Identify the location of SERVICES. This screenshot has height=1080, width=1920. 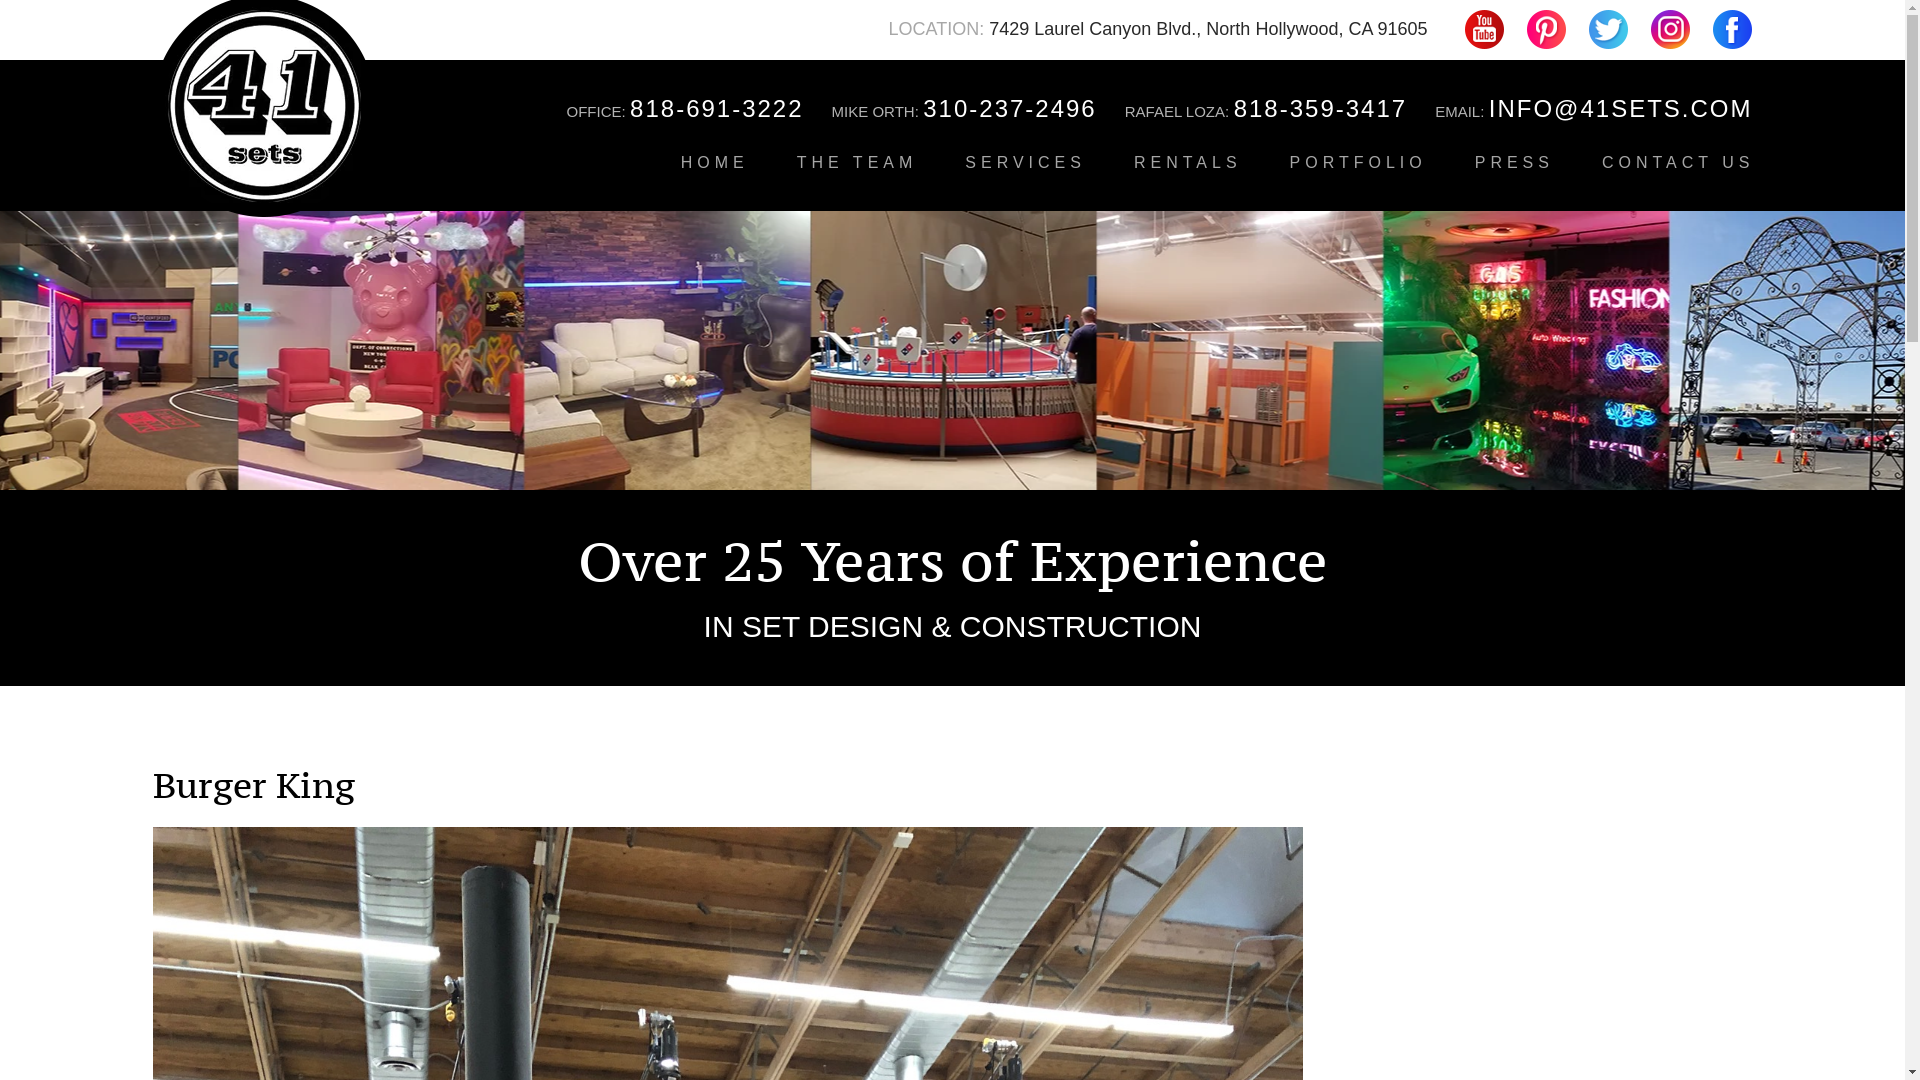
(1026, 162).